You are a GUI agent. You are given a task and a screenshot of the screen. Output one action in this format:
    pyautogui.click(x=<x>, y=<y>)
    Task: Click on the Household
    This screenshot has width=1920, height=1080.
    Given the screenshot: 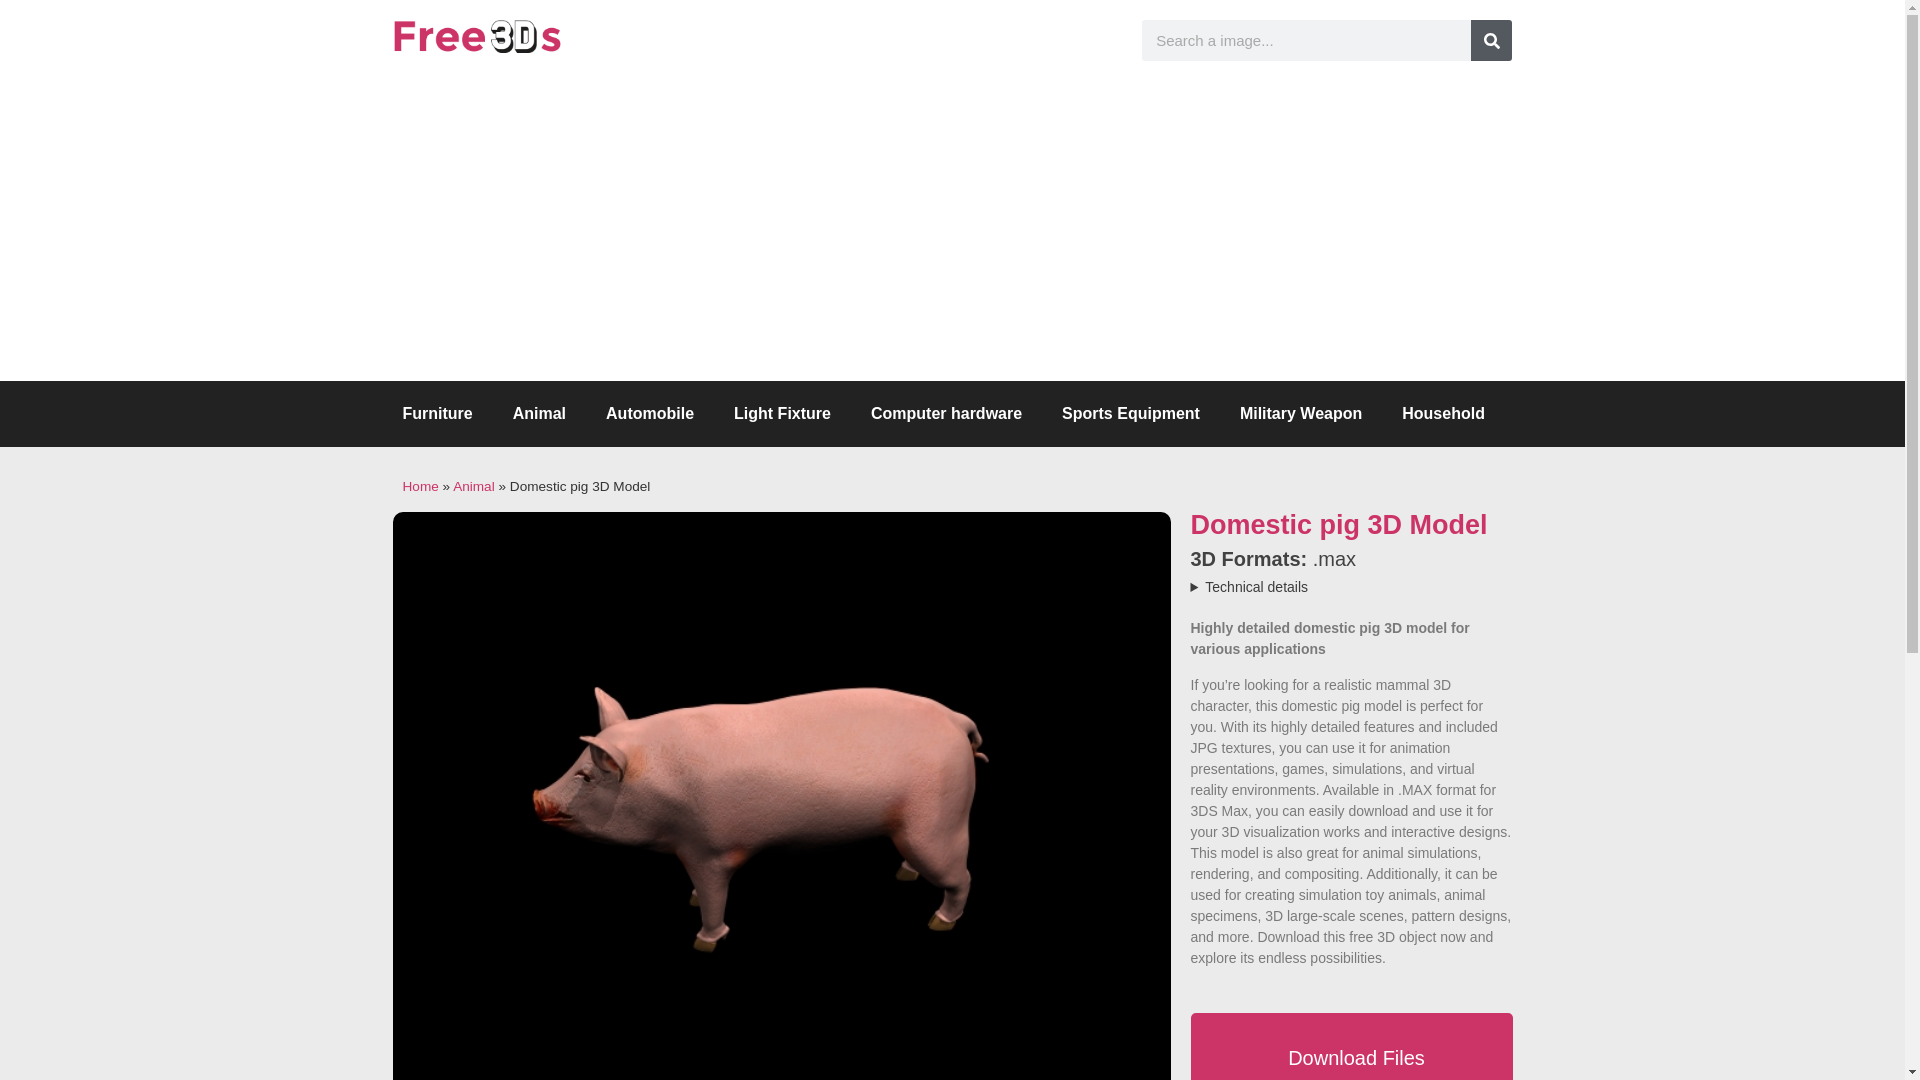 What is the action you would take?
    pyautogui.click(x=1444, y=414)
    